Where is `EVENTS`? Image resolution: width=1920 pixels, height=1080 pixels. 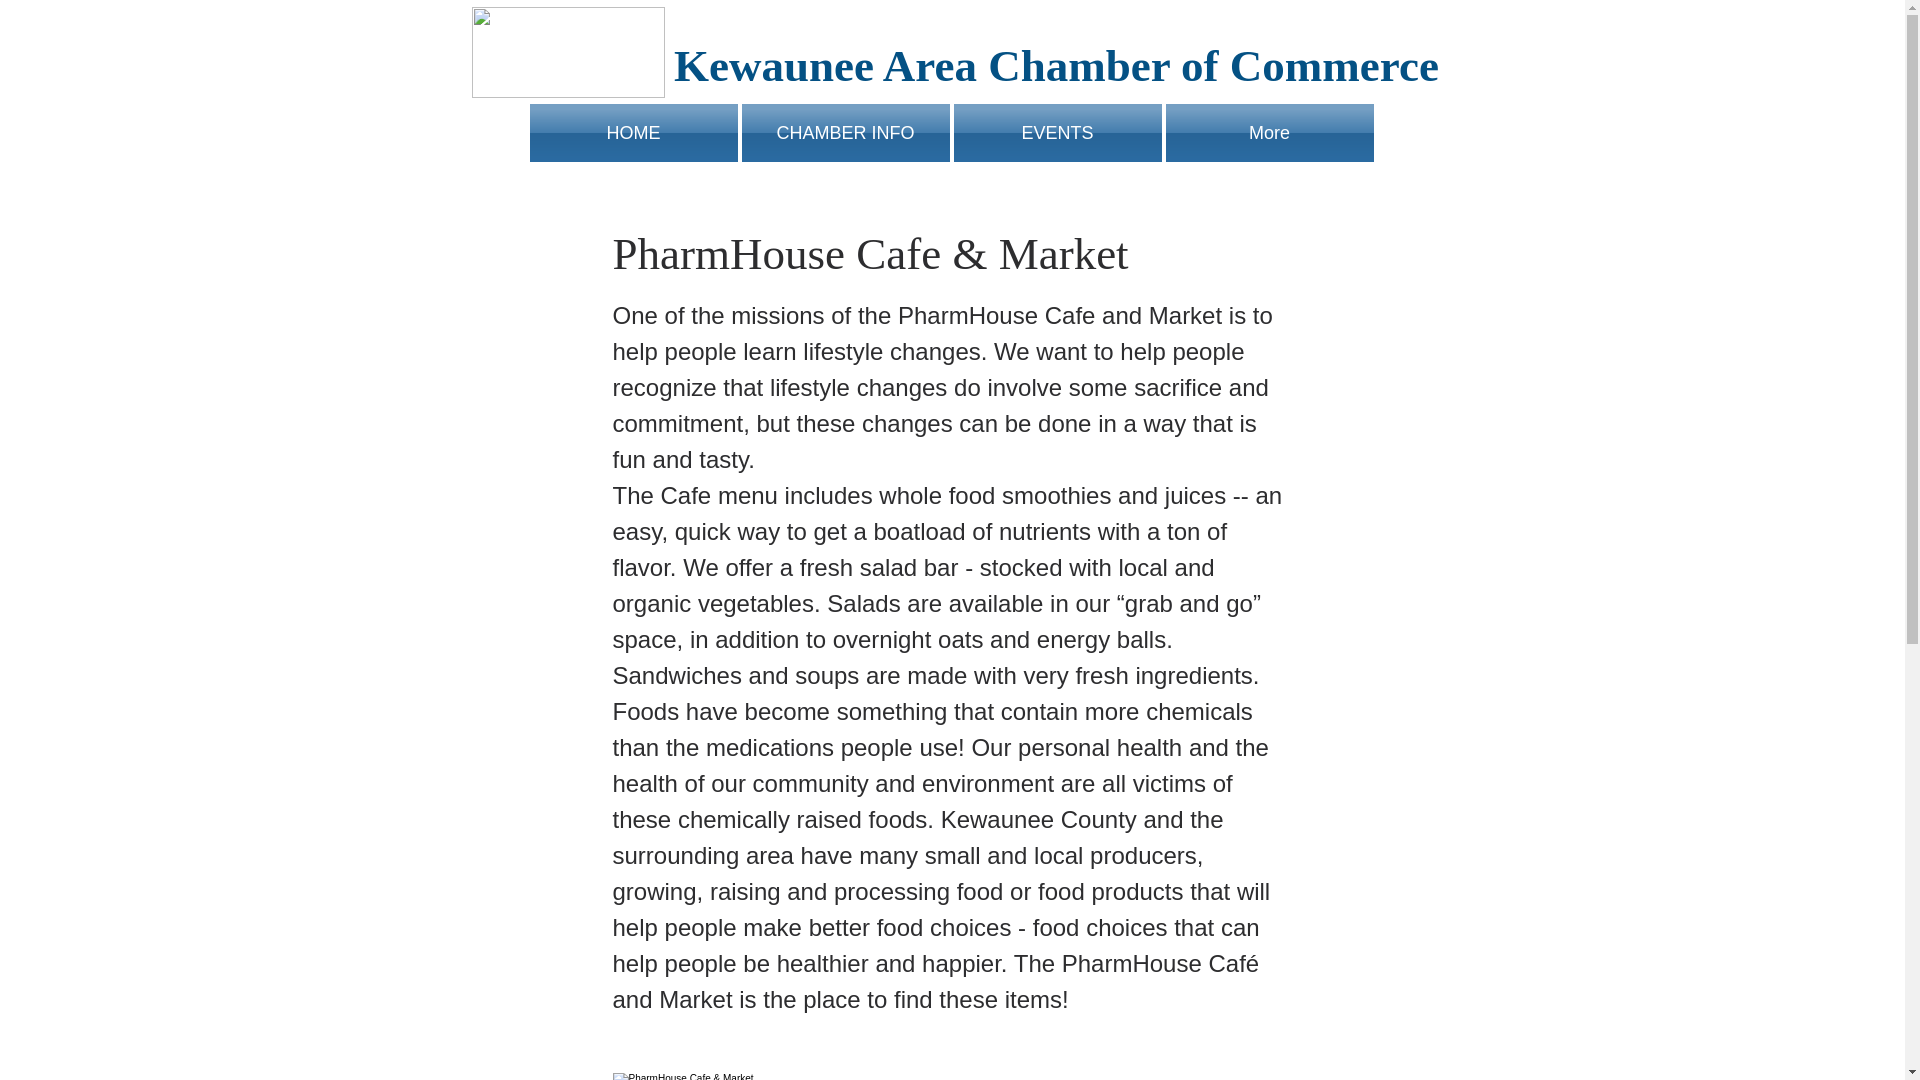 EVENTS is located at coordinates (1058, 132).